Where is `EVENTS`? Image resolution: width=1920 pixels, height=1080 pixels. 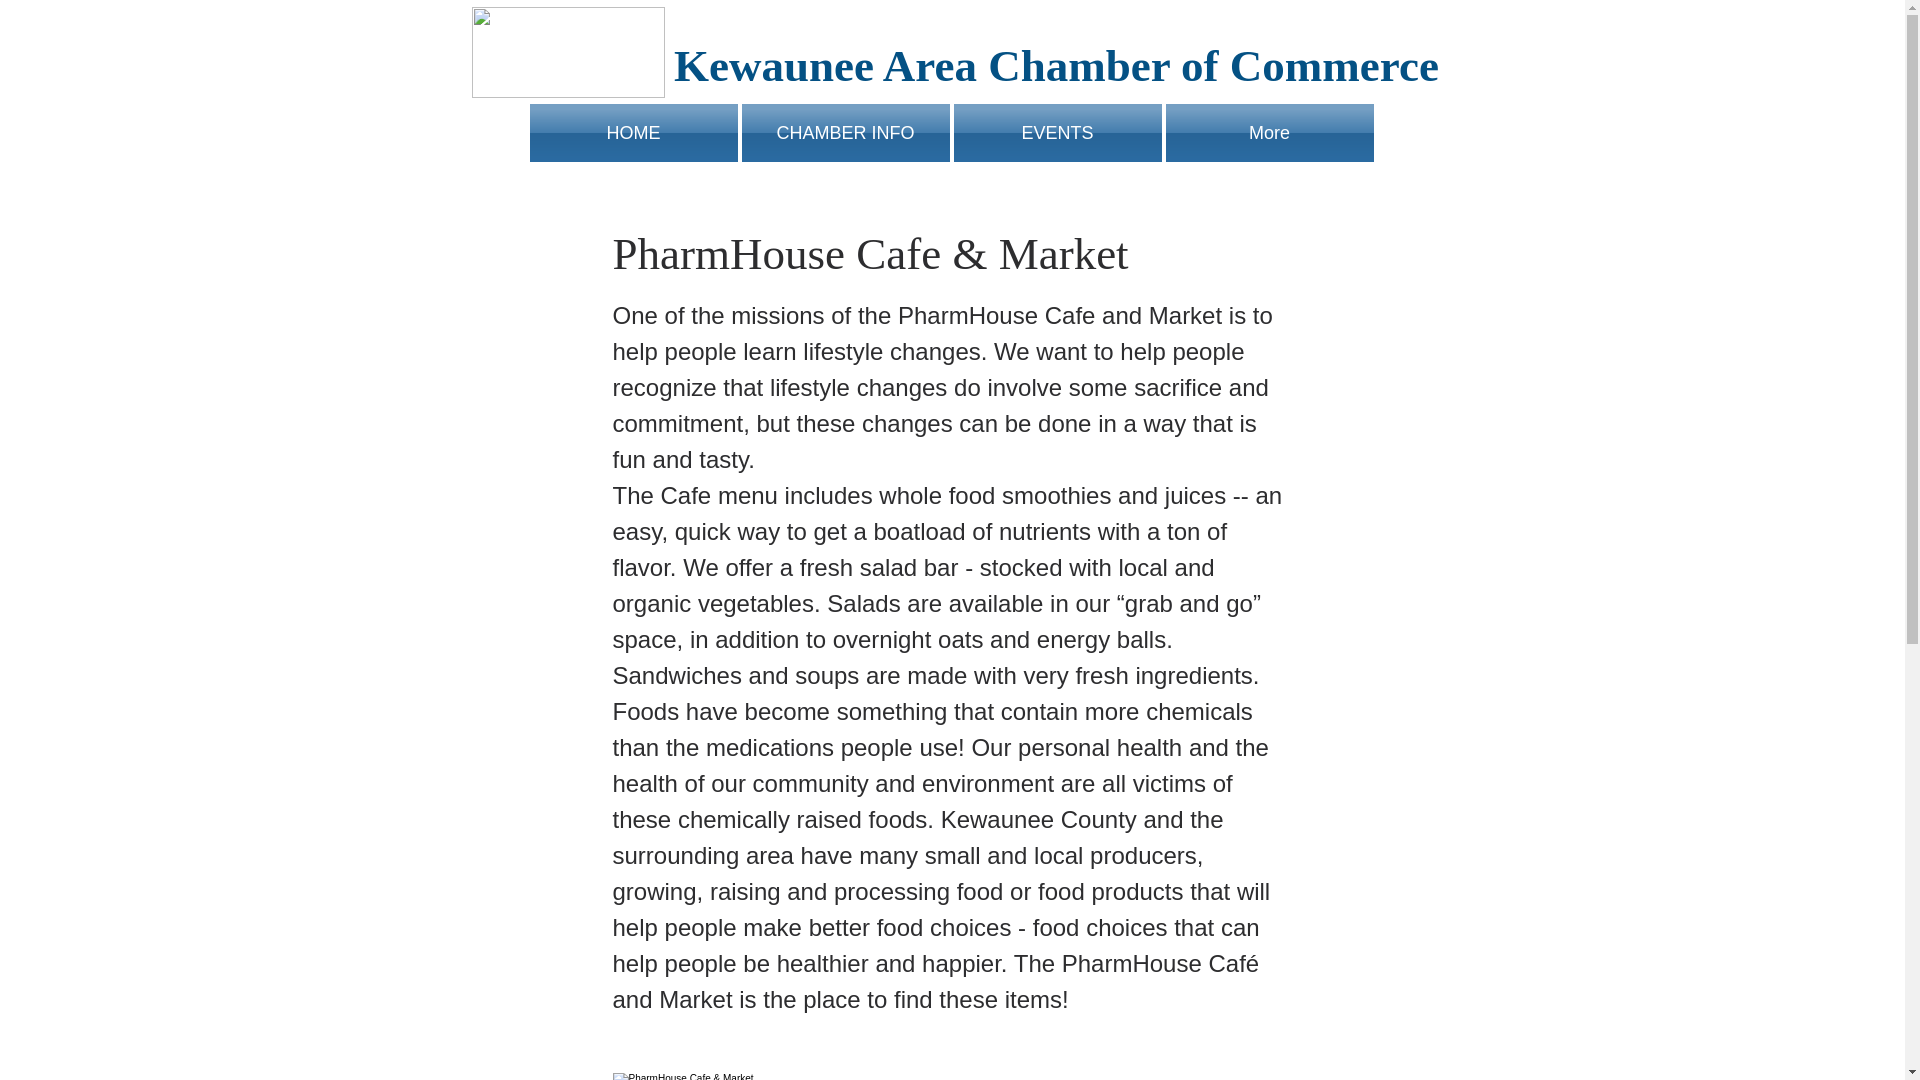 EVENTS is located at coordinates (1058, 132).